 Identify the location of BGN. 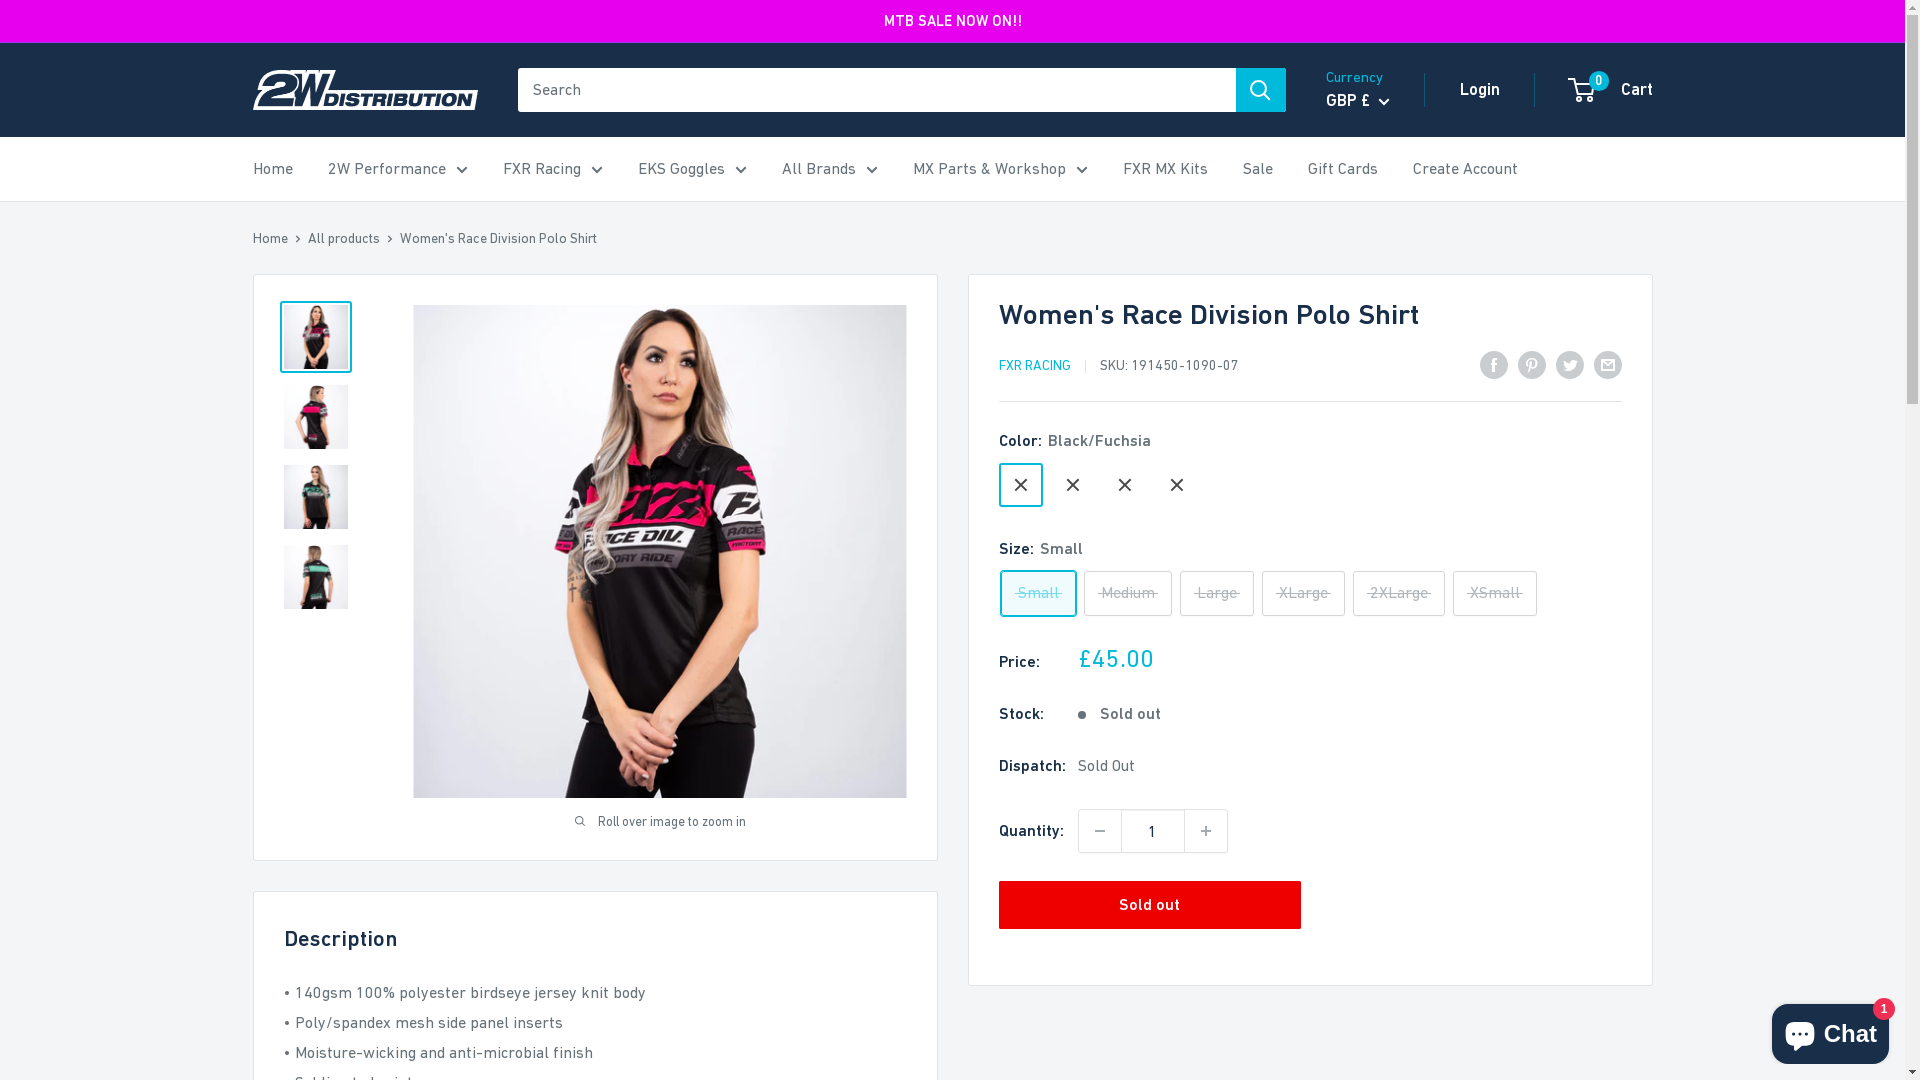
(1384, 213).